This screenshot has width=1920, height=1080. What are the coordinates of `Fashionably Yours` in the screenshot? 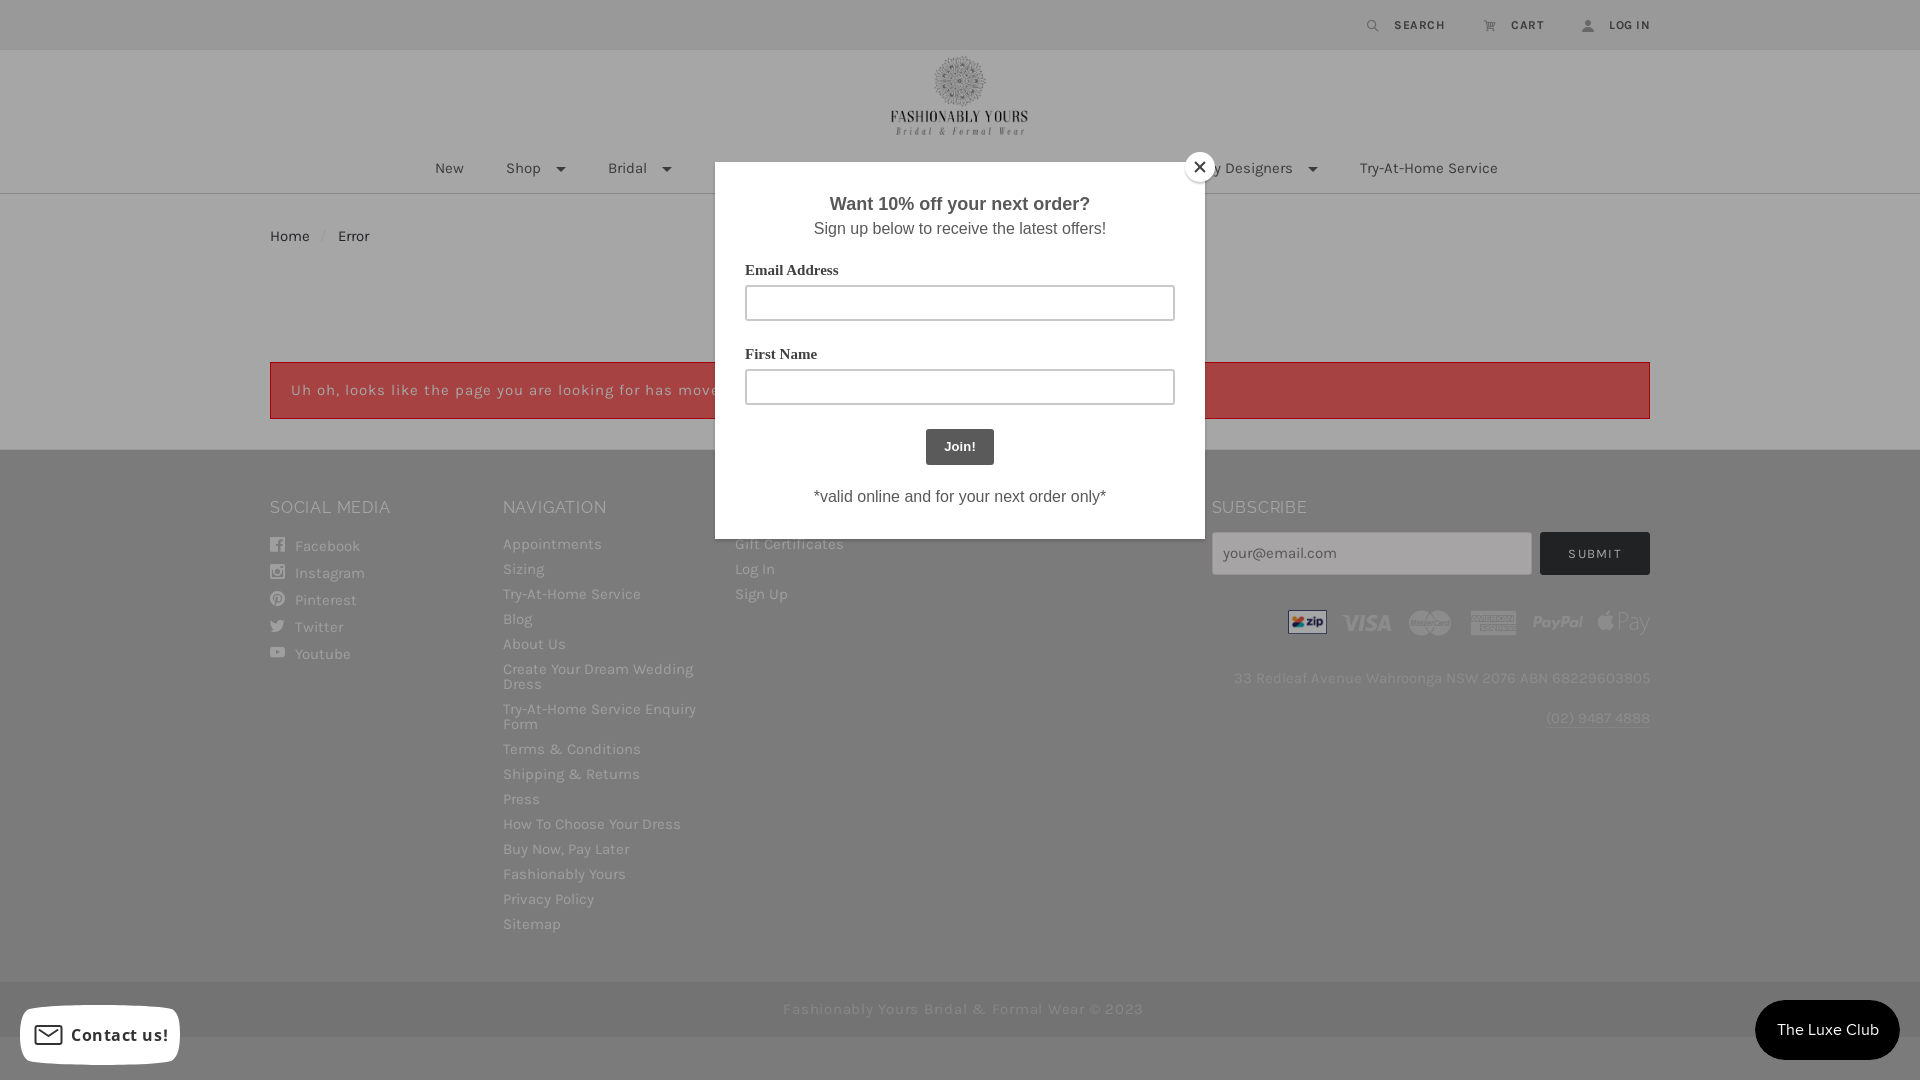 It's located at (608, 874).